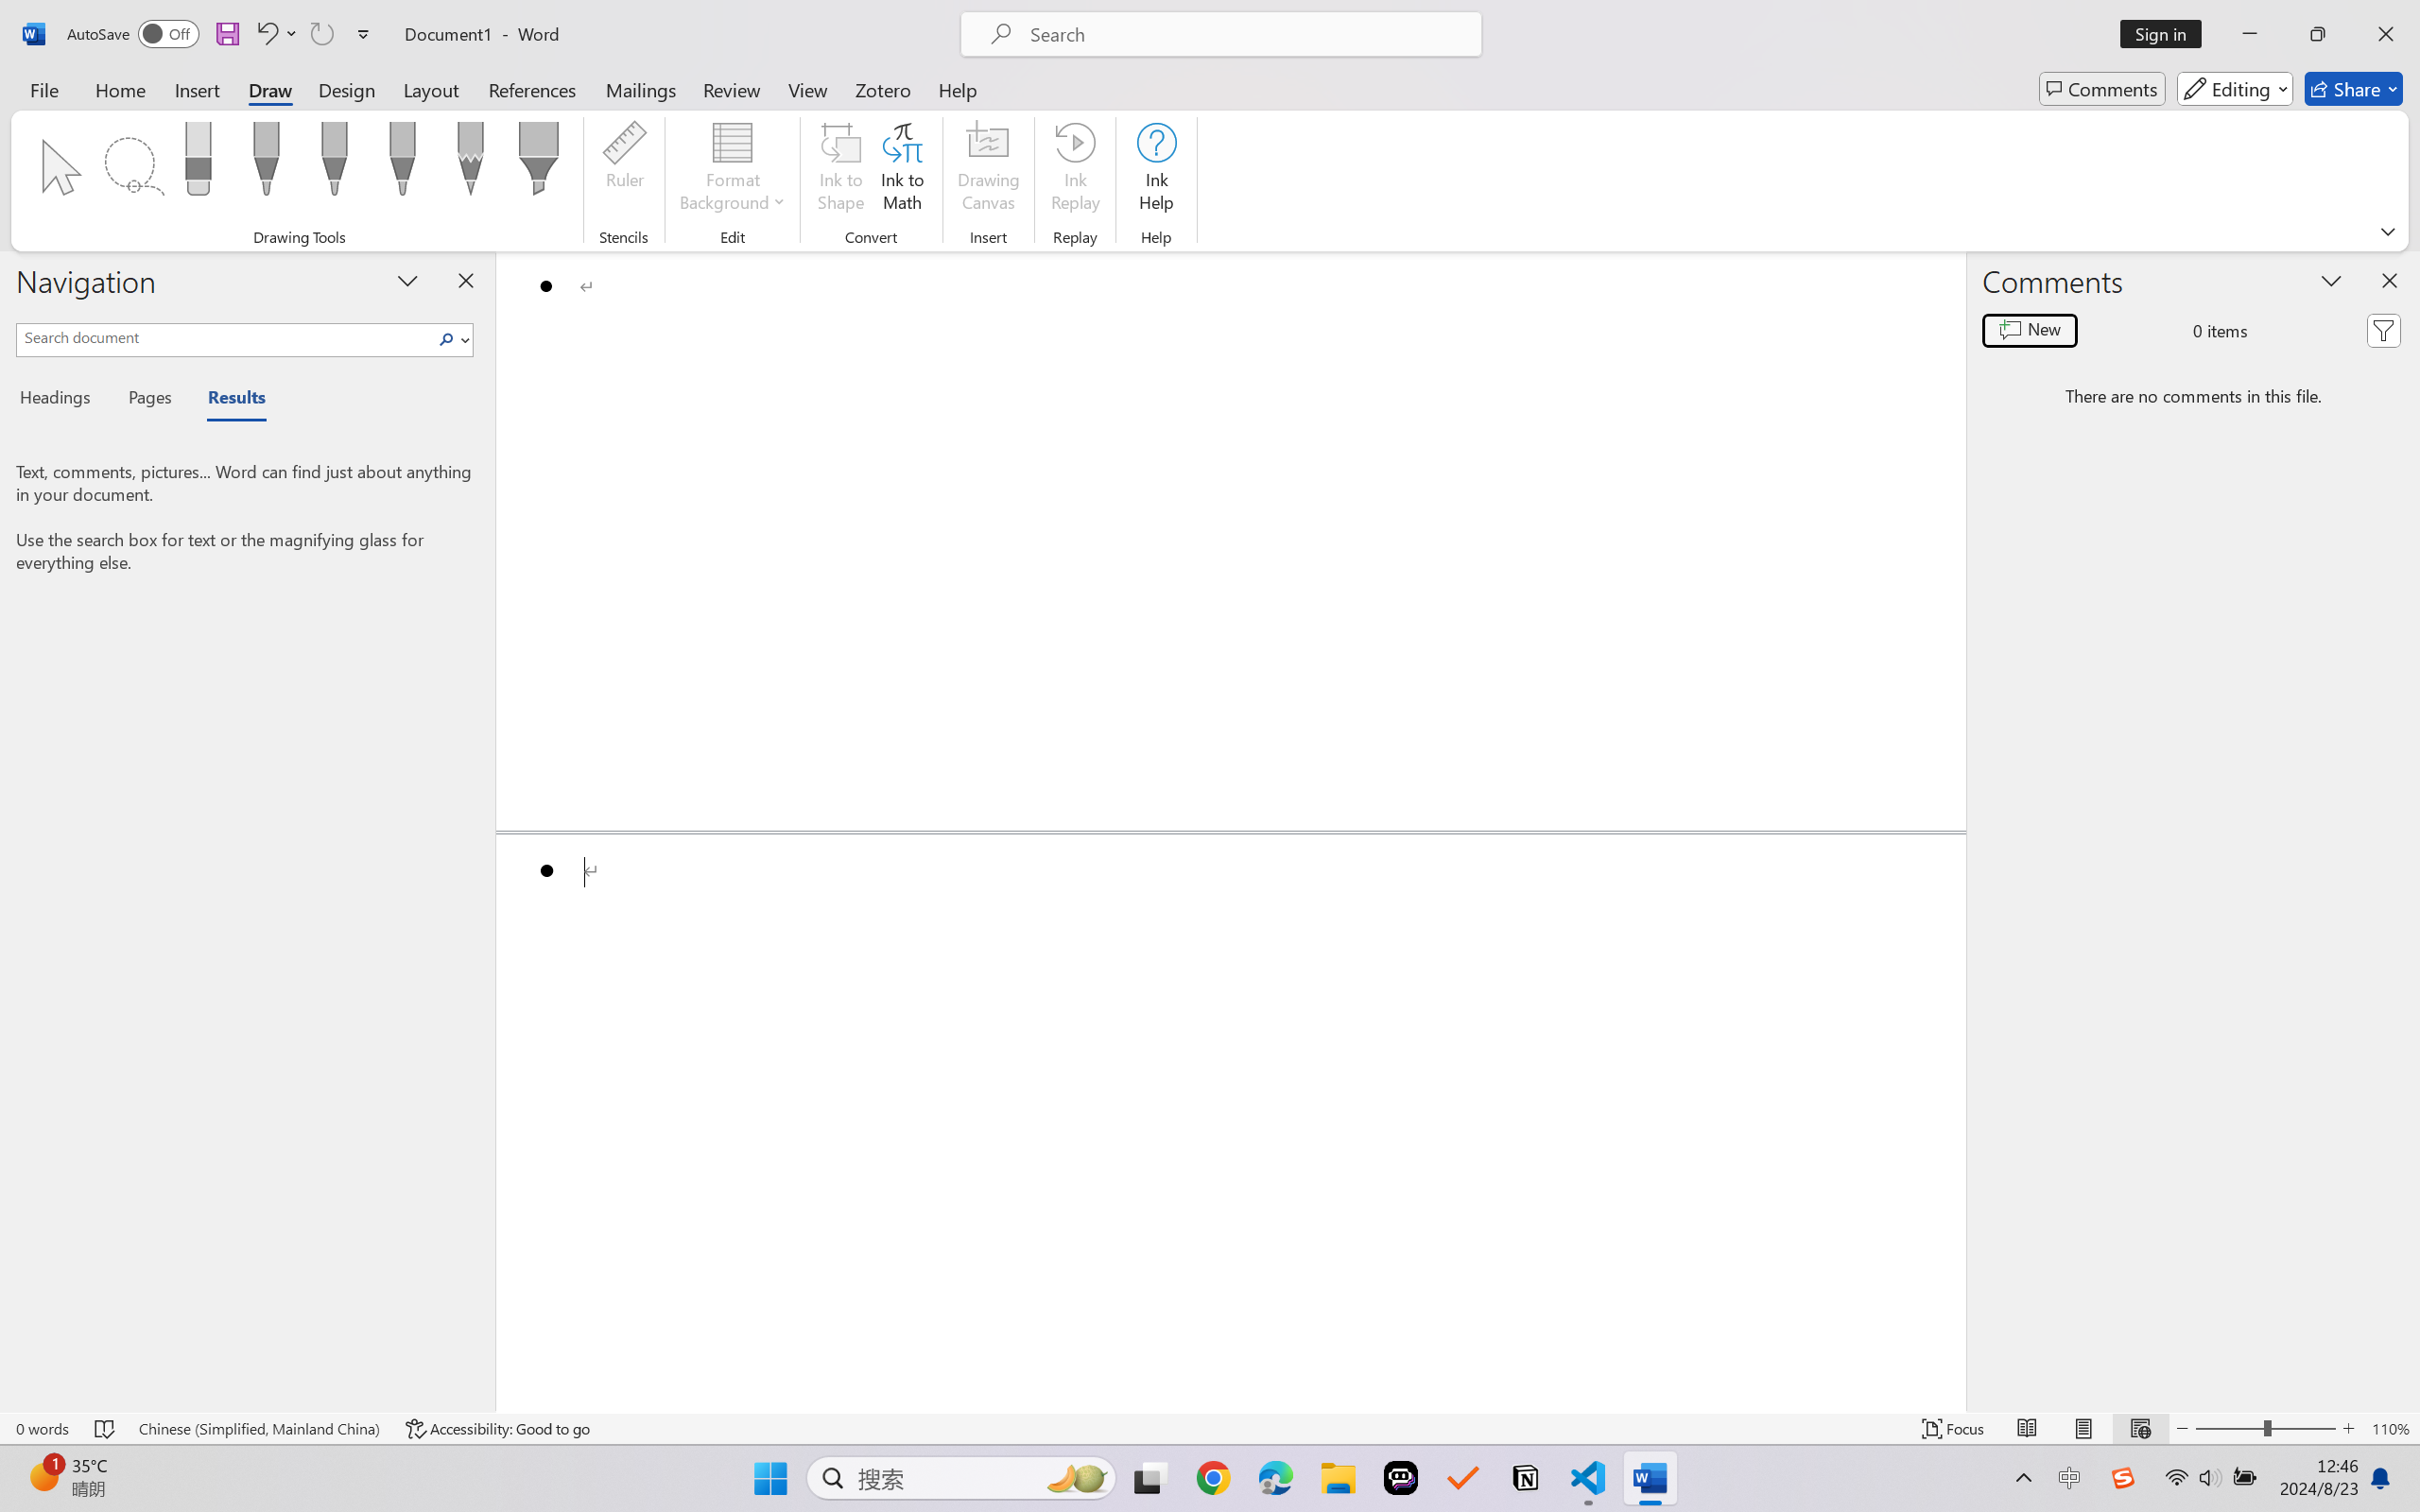 Image resolution: width=2420 pixels, height=1512 pixels. I want to click on Format Background, so click(733, 170).